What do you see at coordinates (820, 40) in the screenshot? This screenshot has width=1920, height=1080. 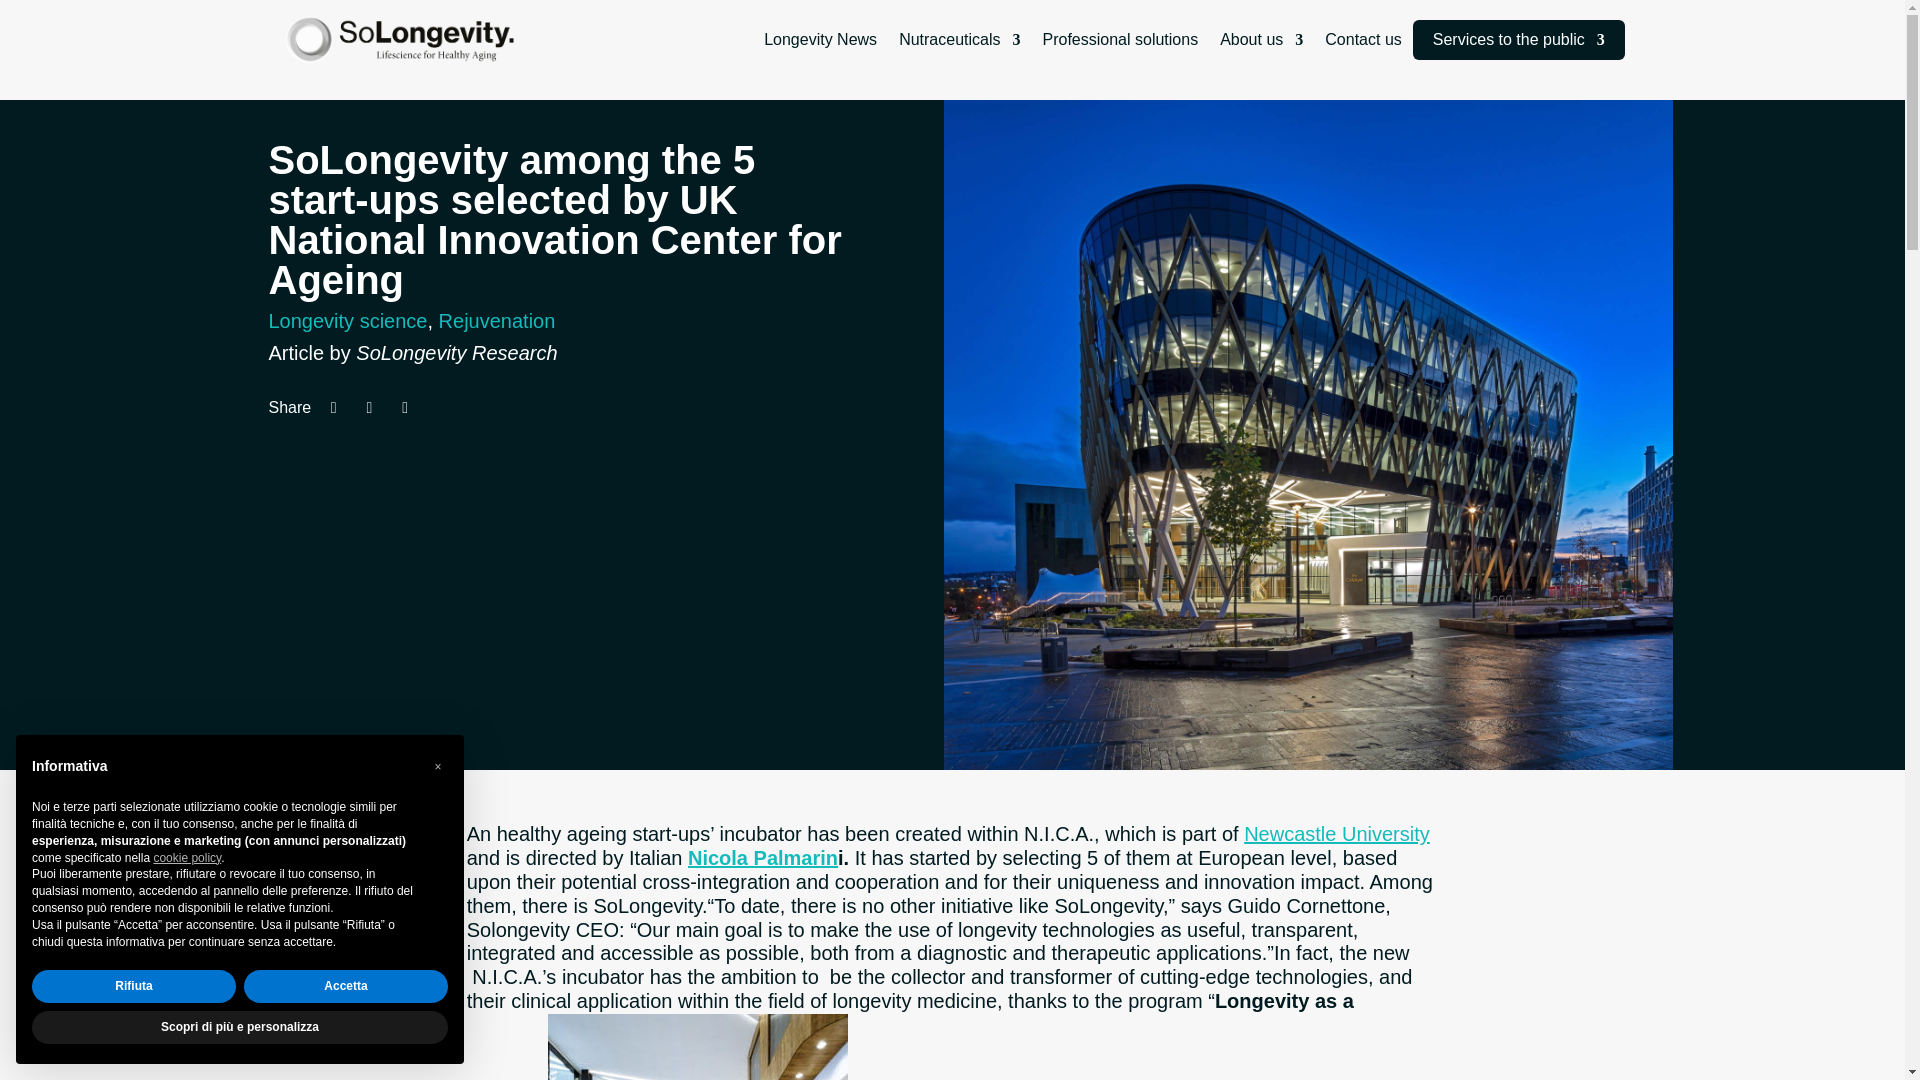 I see `Longevity News` at bounding box center [820, 40].